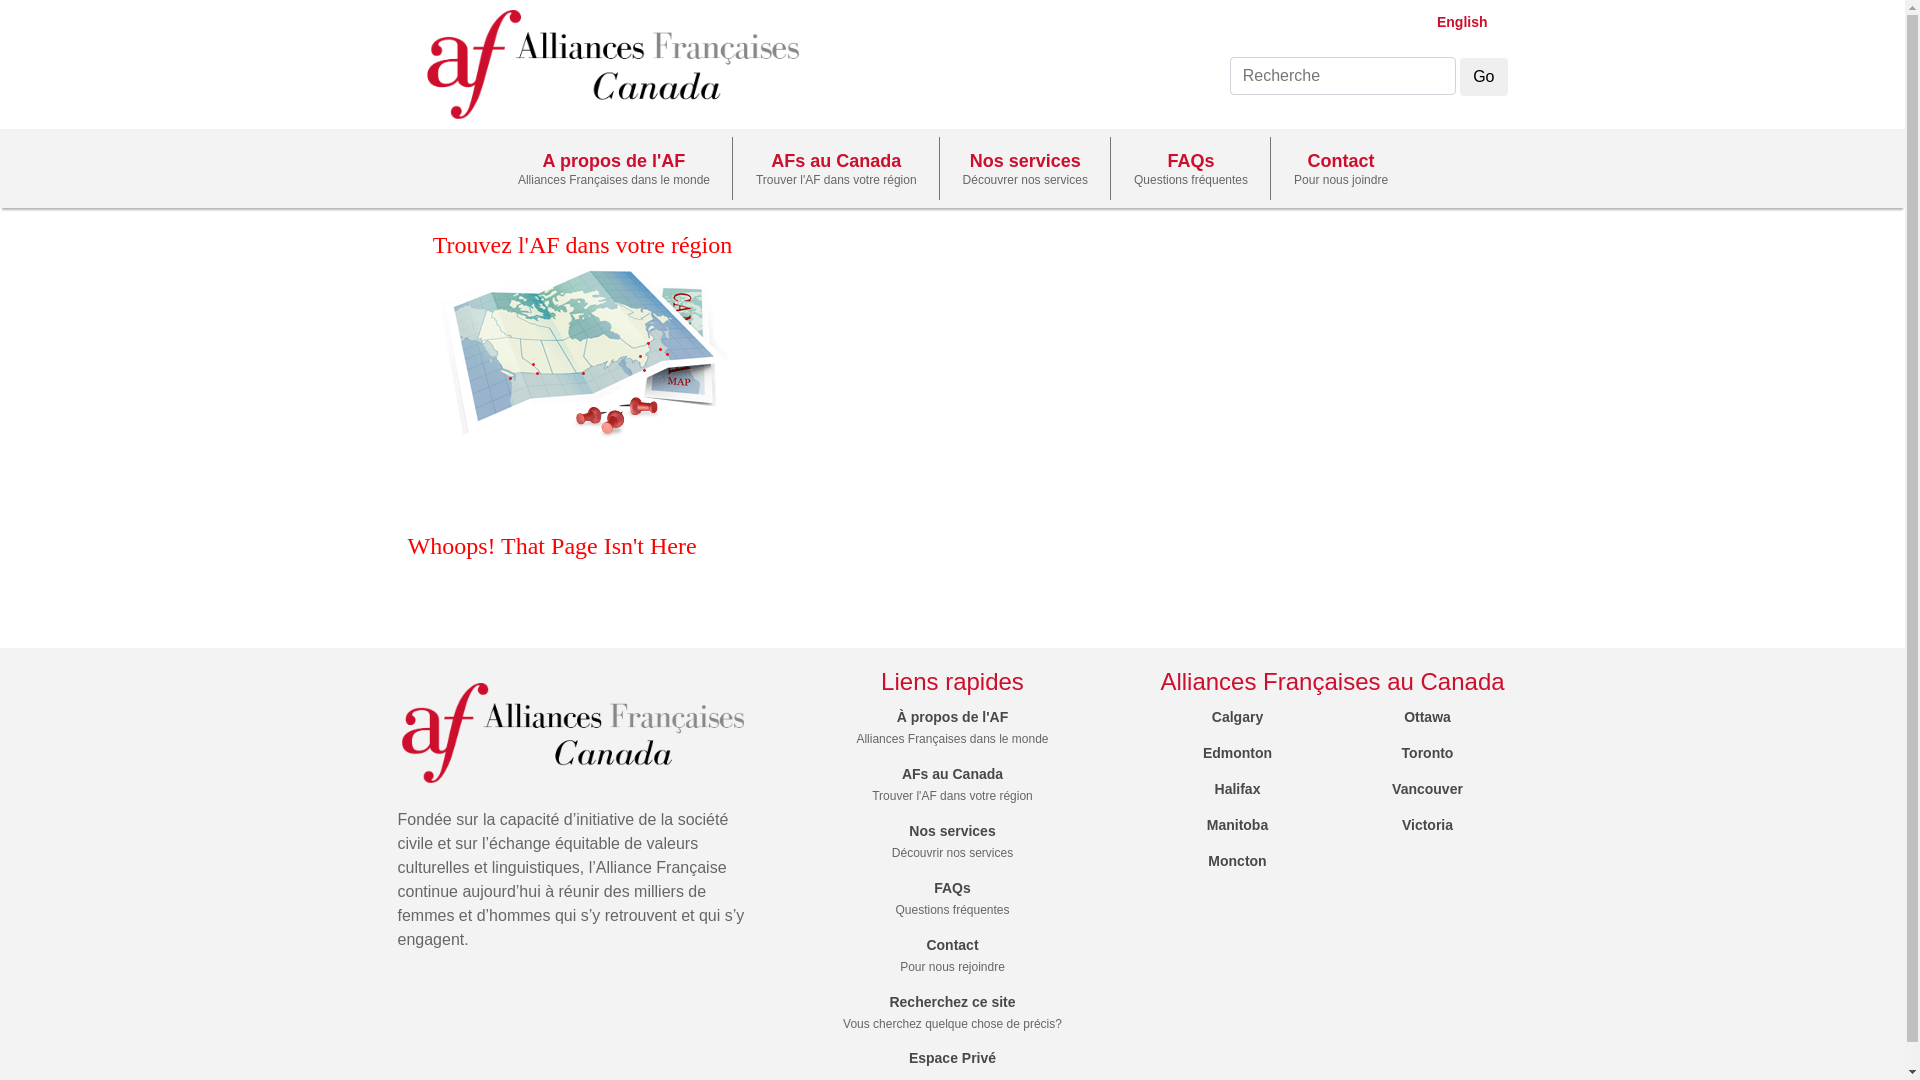  I want to click on Toronto, so click(1428, 753).